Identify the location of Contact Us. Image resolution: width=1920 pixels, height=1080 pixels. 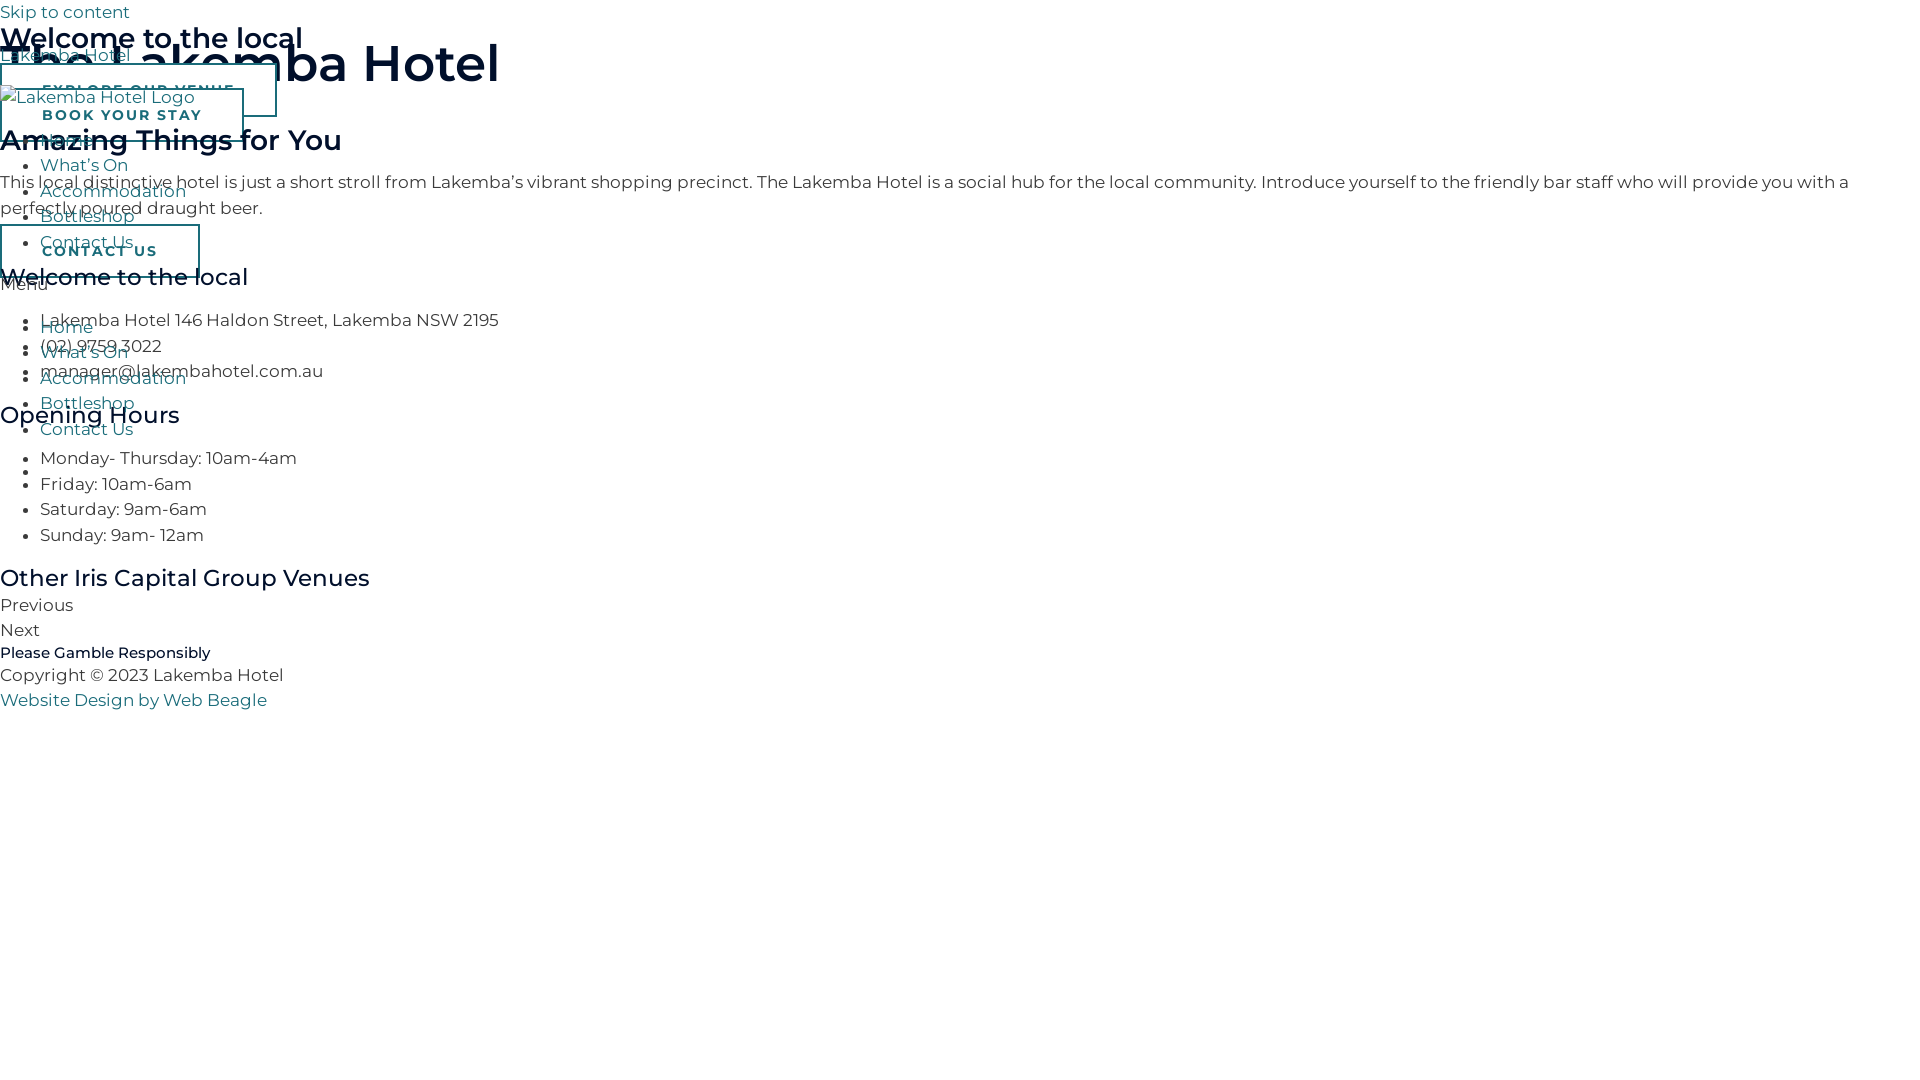
(86, 242).